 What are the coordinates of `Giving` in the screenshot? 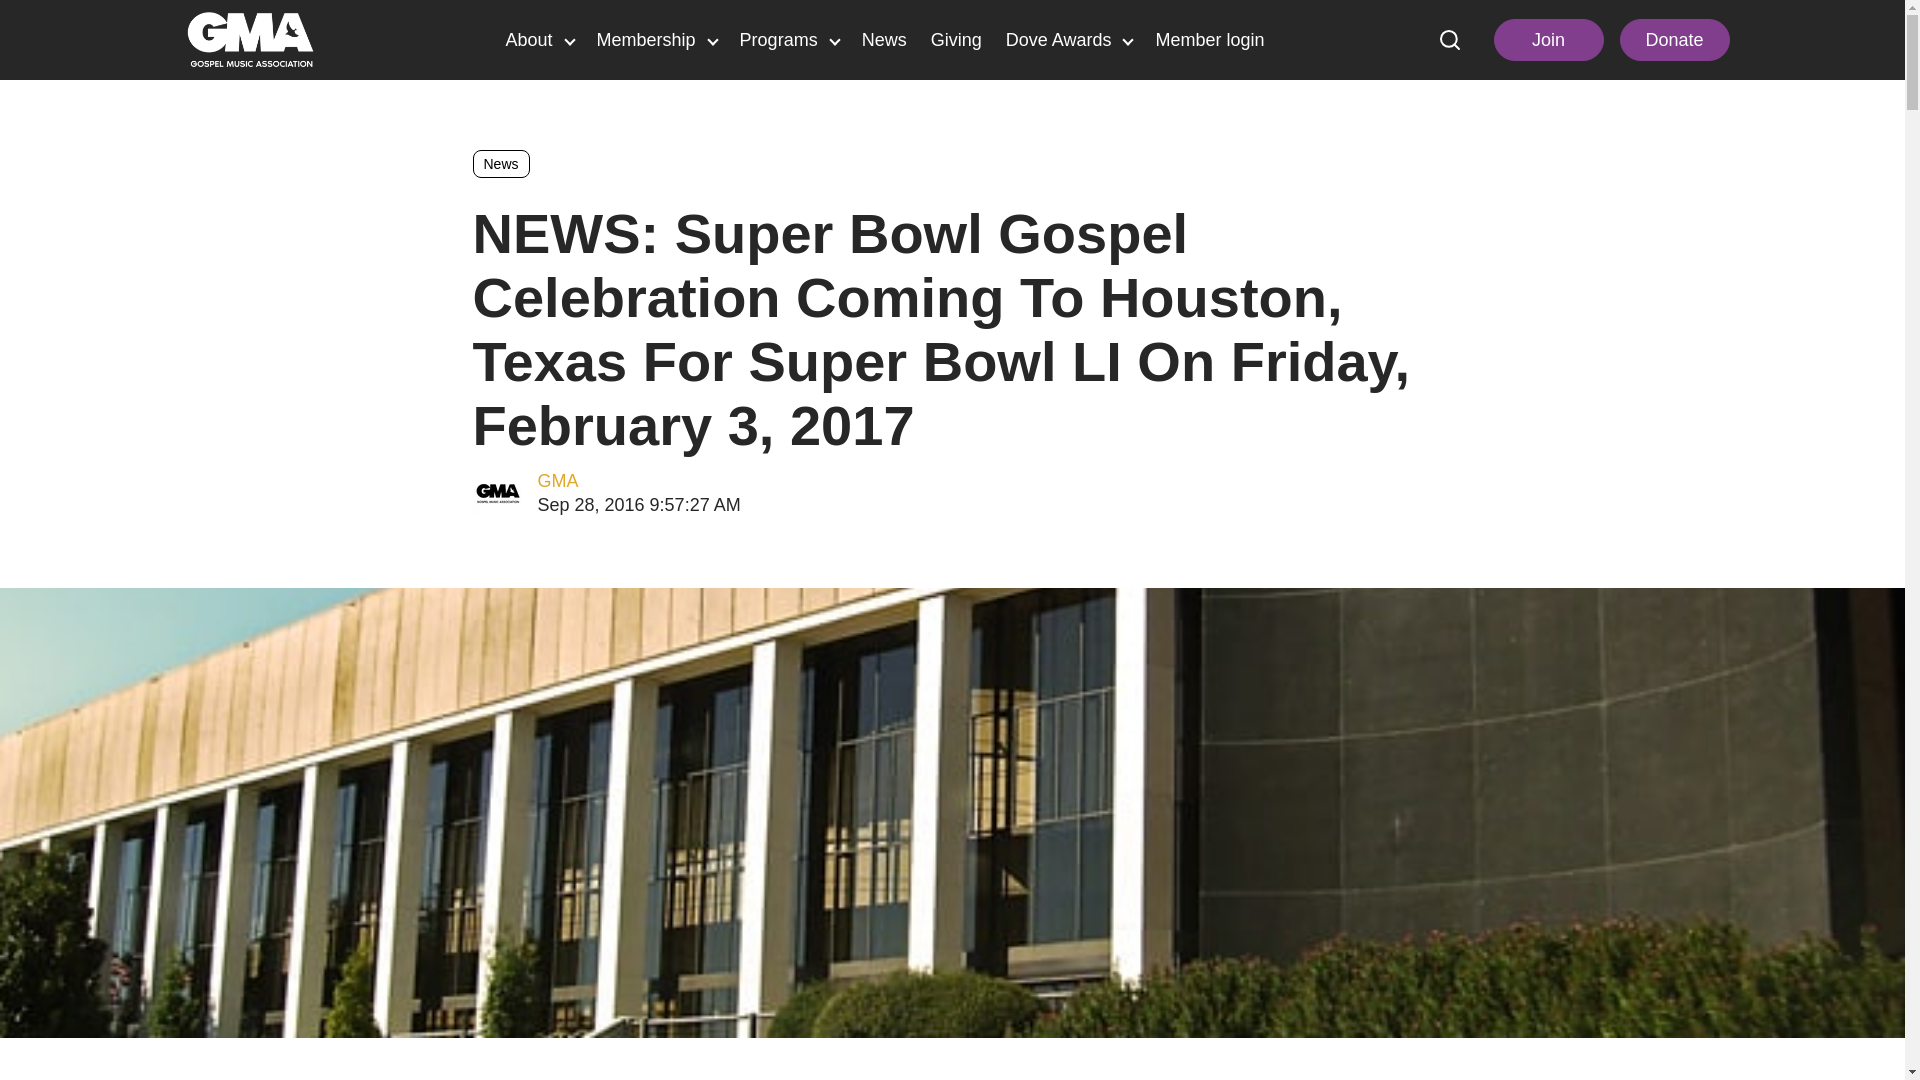 It's located at (956, 41).